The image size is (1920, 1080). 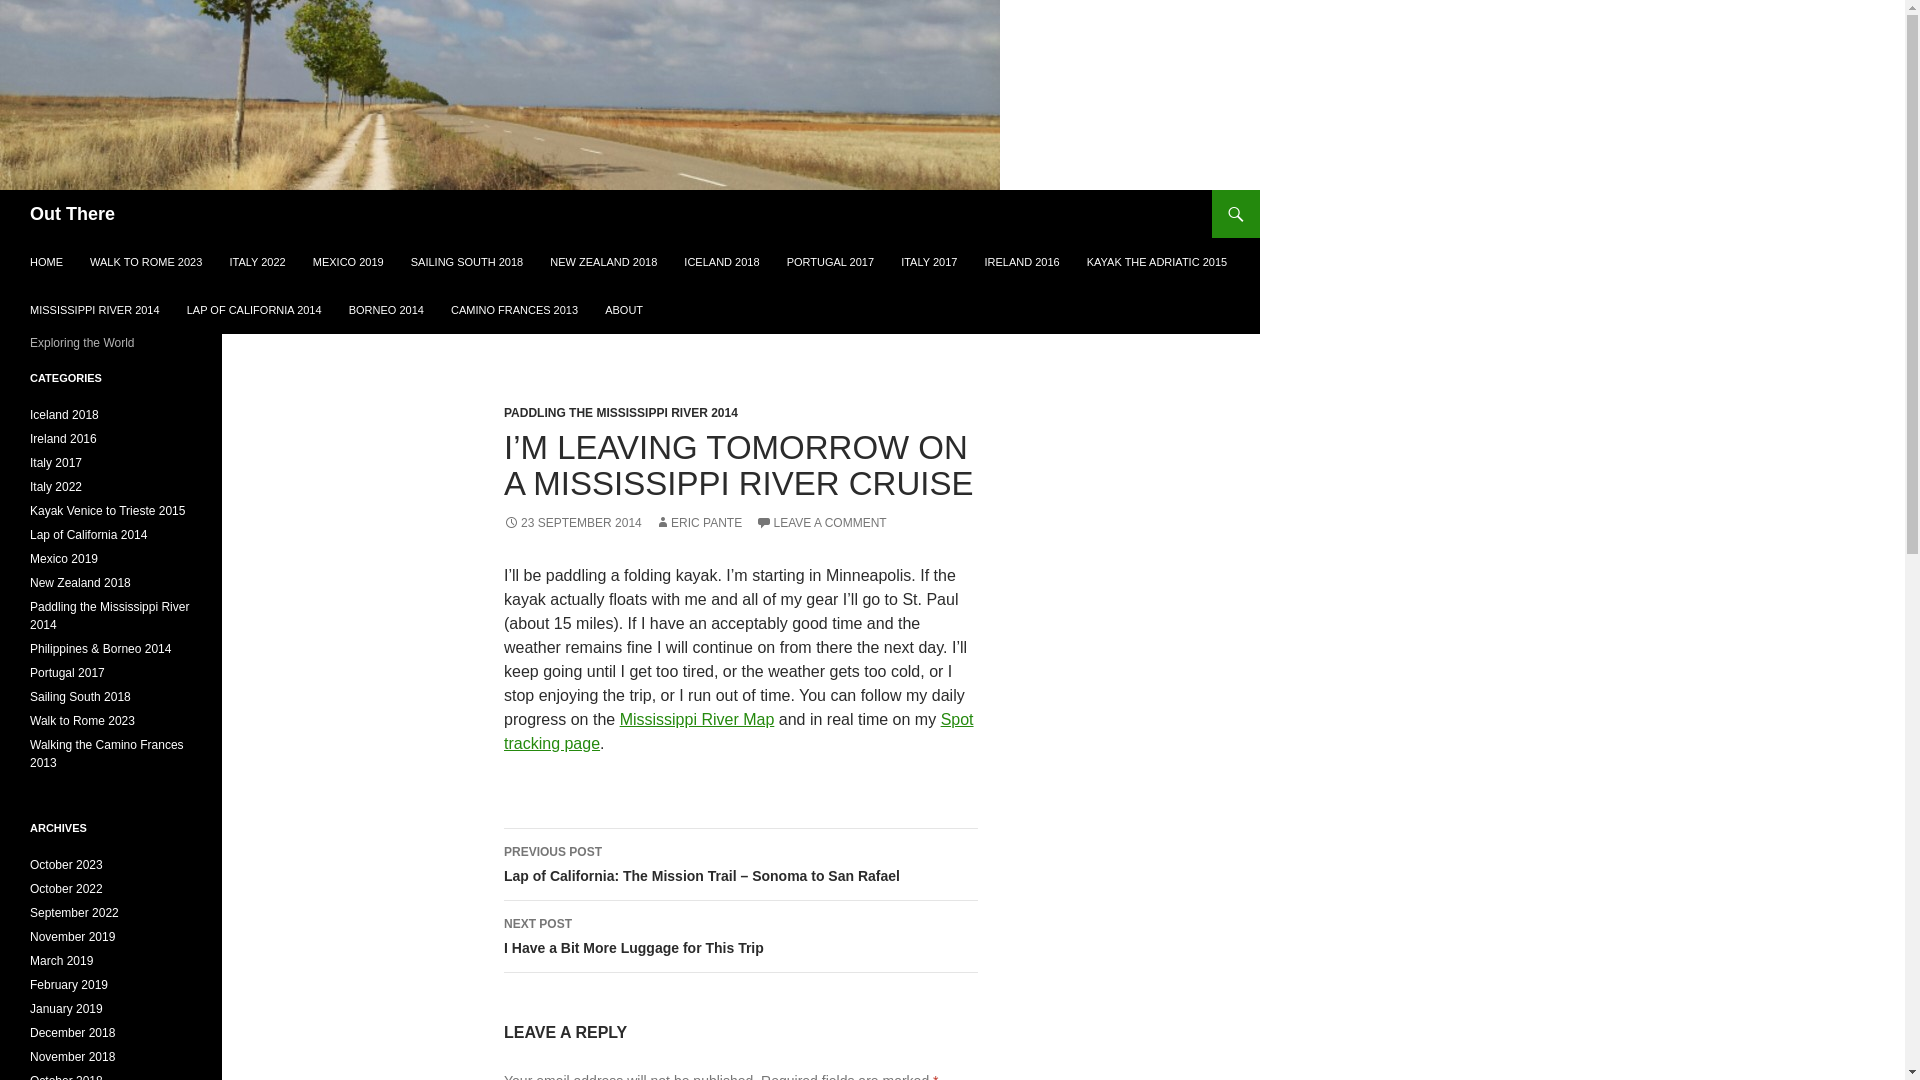 I want to click on MISSISSIPPI RIVER 2014, so click(x=94, y=310).